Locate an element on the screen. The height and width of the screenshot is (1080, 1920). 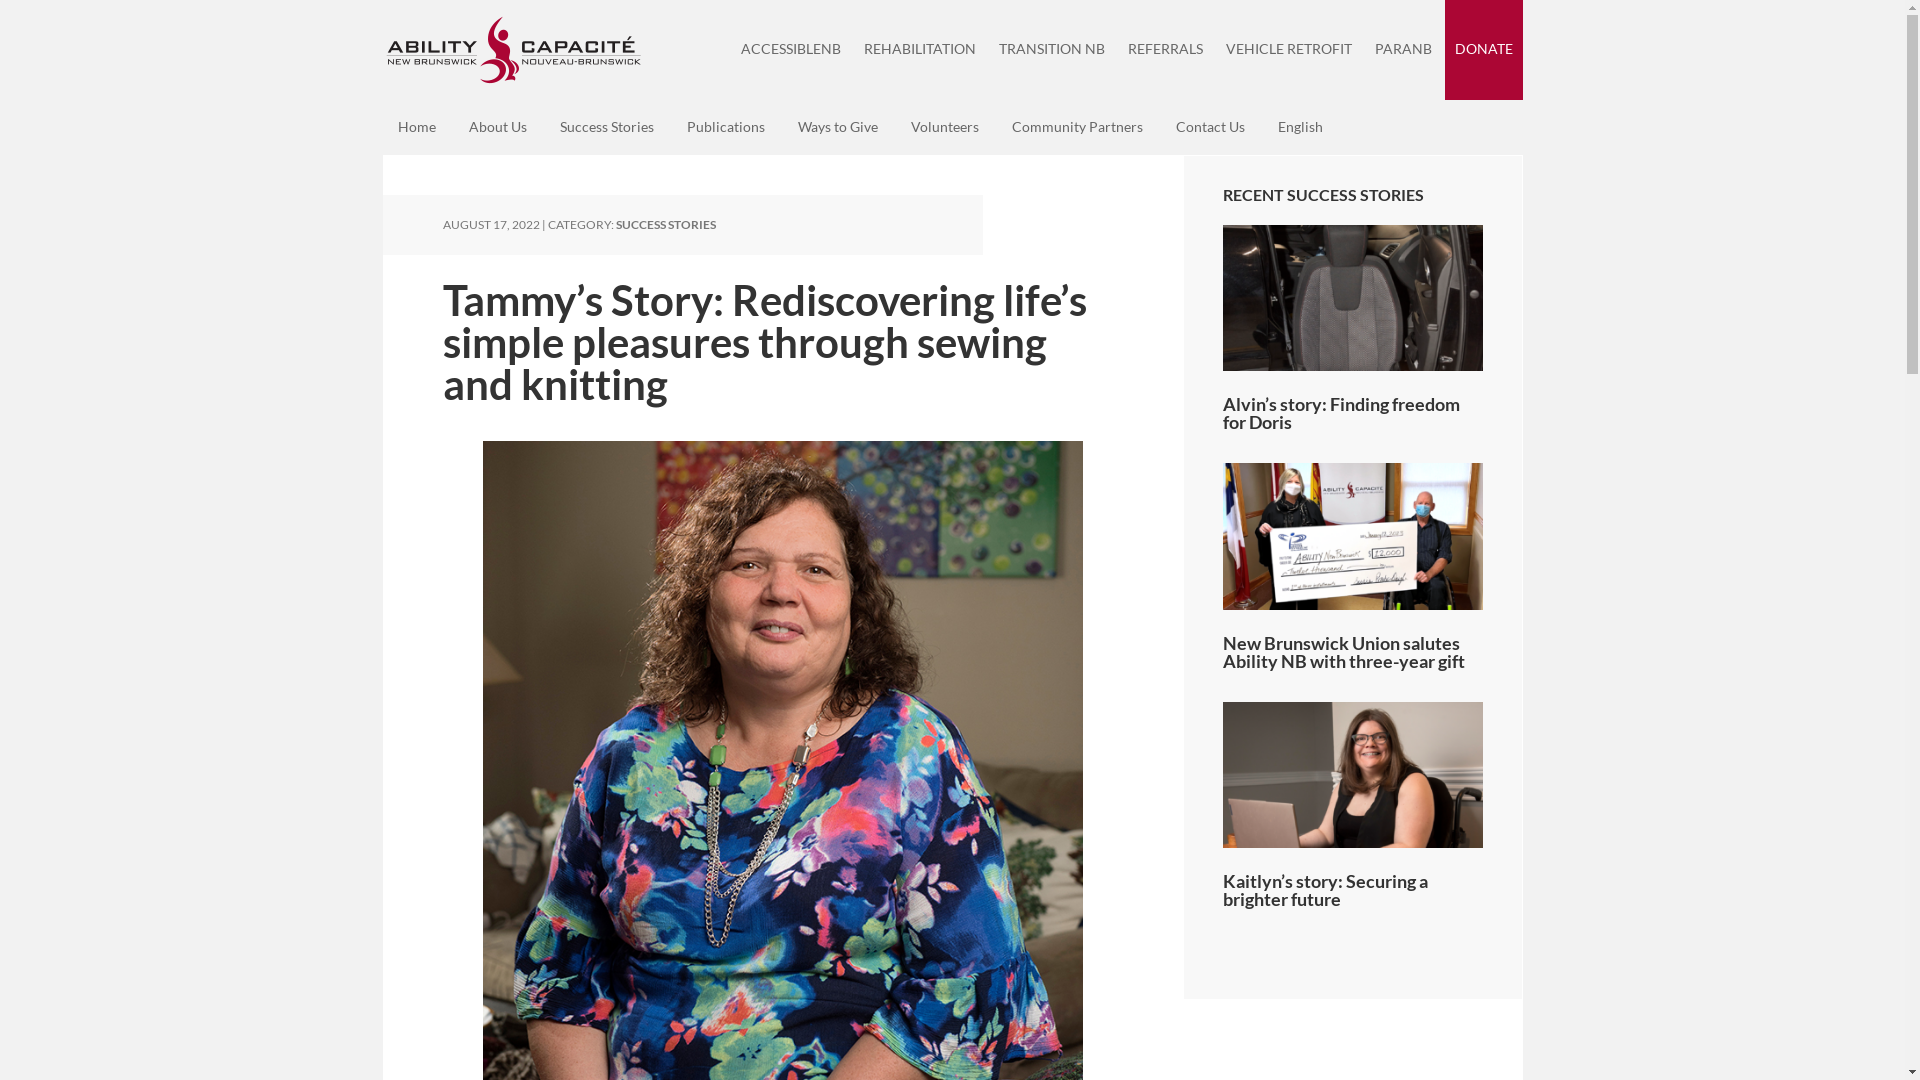
Success Stories is located at coordinates (606, 127).